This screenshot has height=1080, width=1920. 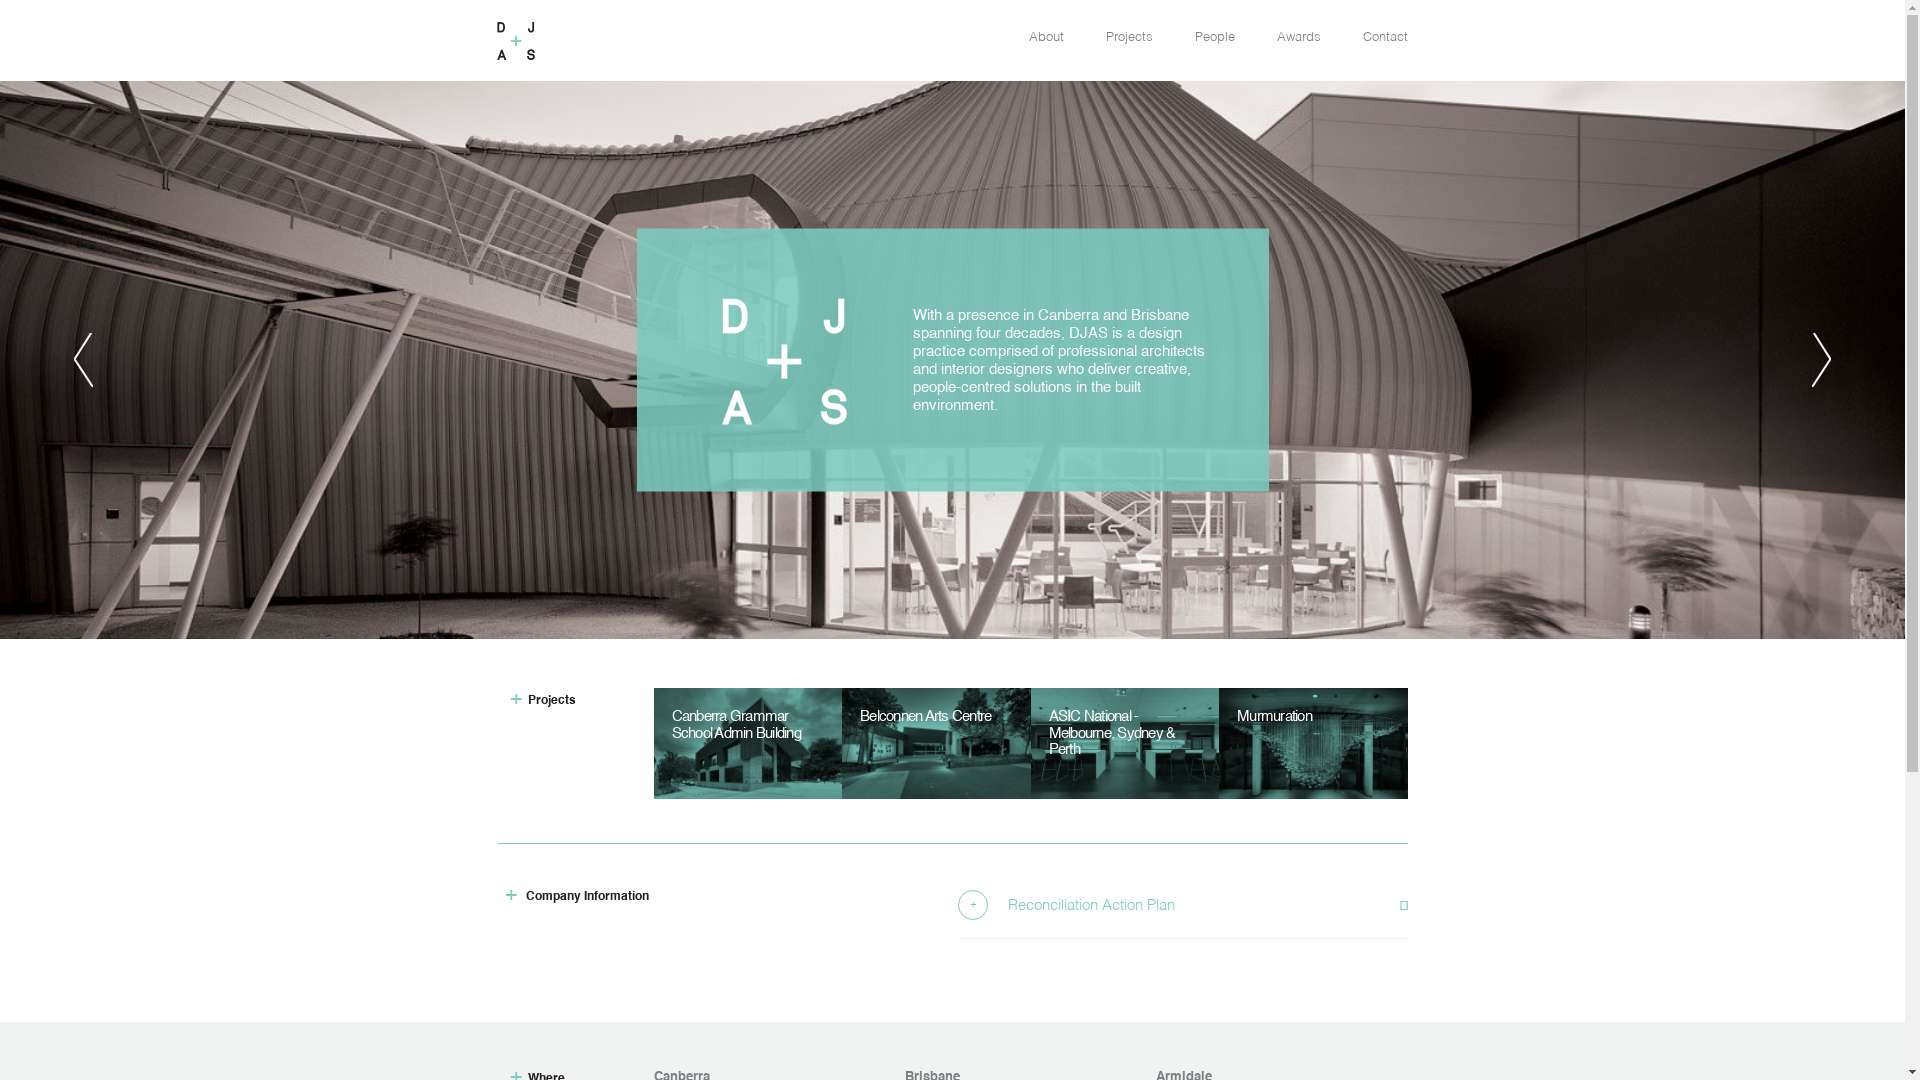 What do you see at coordinates (1314, 744) in the screenshot?
I see `Murmuration` at bounding box center [1314, 744].